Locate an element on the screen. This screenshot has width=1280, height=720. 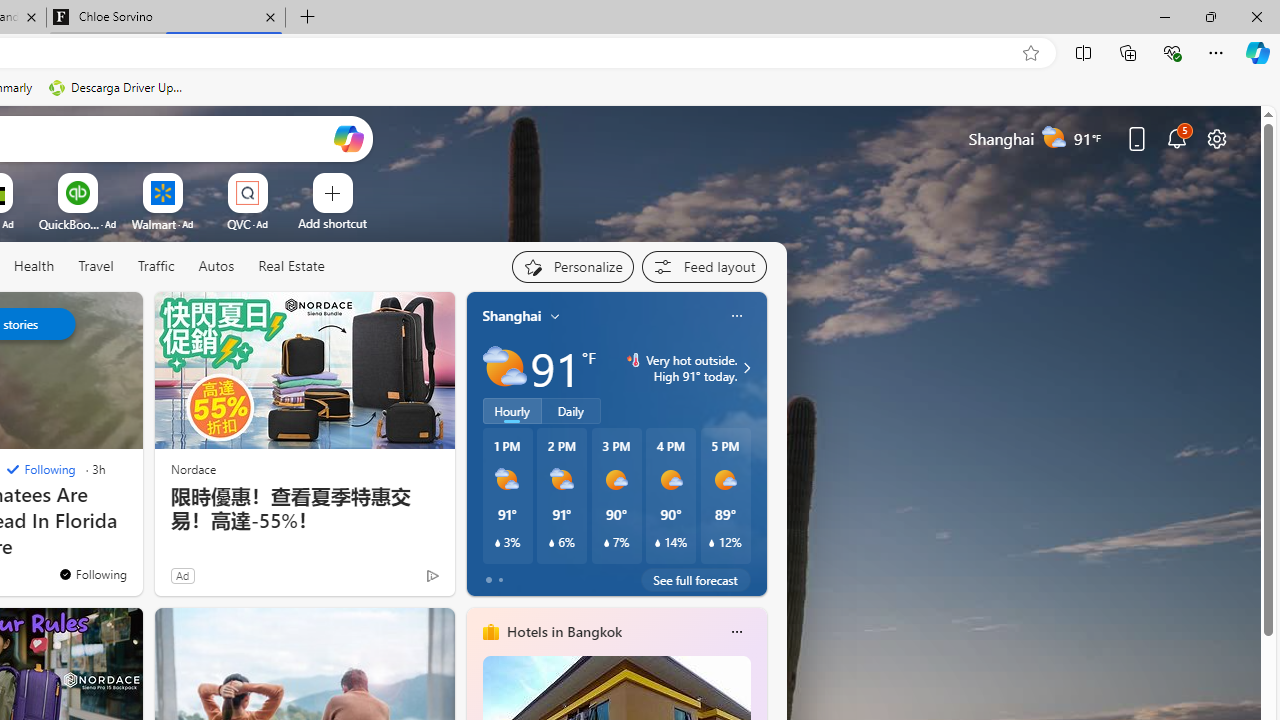
Hotels in Bangkok is located at coordinates (564, 631).